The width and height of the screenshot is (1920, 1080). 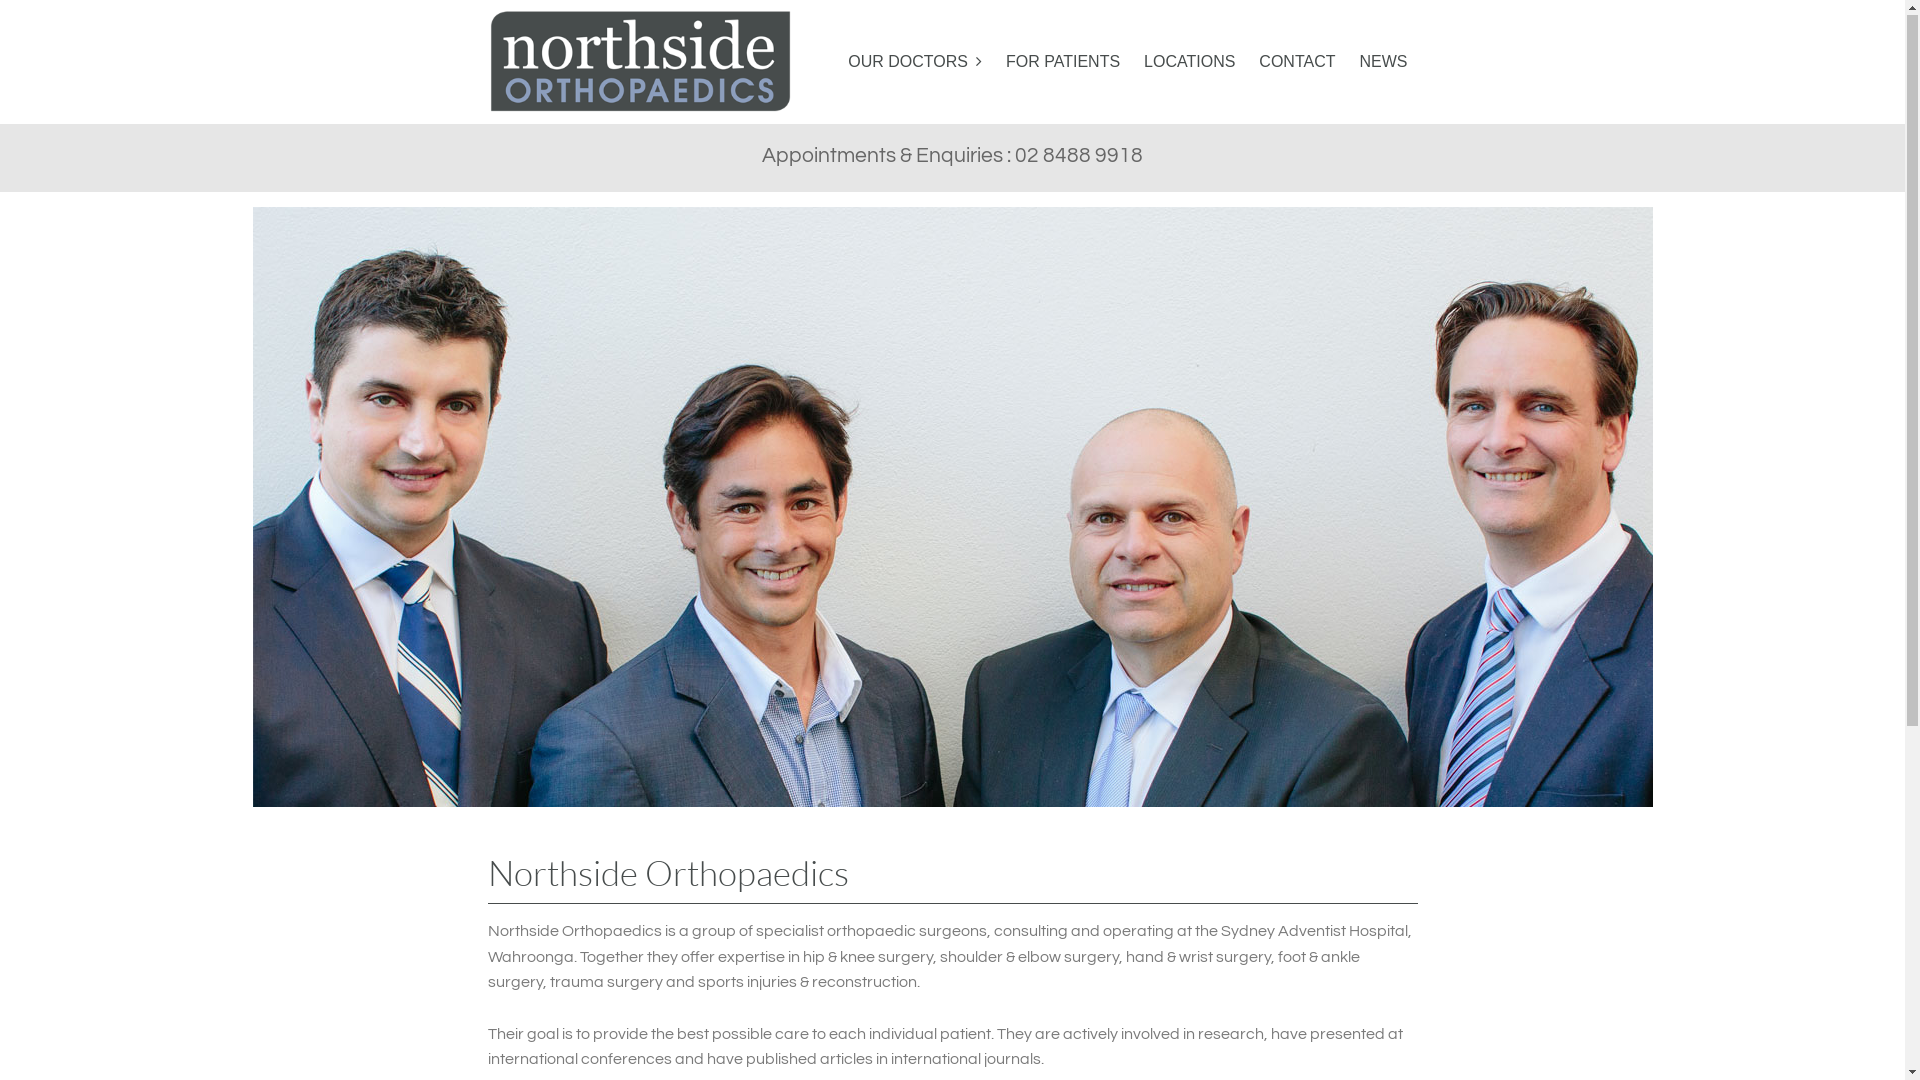 What do you see at coordinates (1384, 62) in the screenshot?
I see `NEWS` at bounding box center [1384, 62].